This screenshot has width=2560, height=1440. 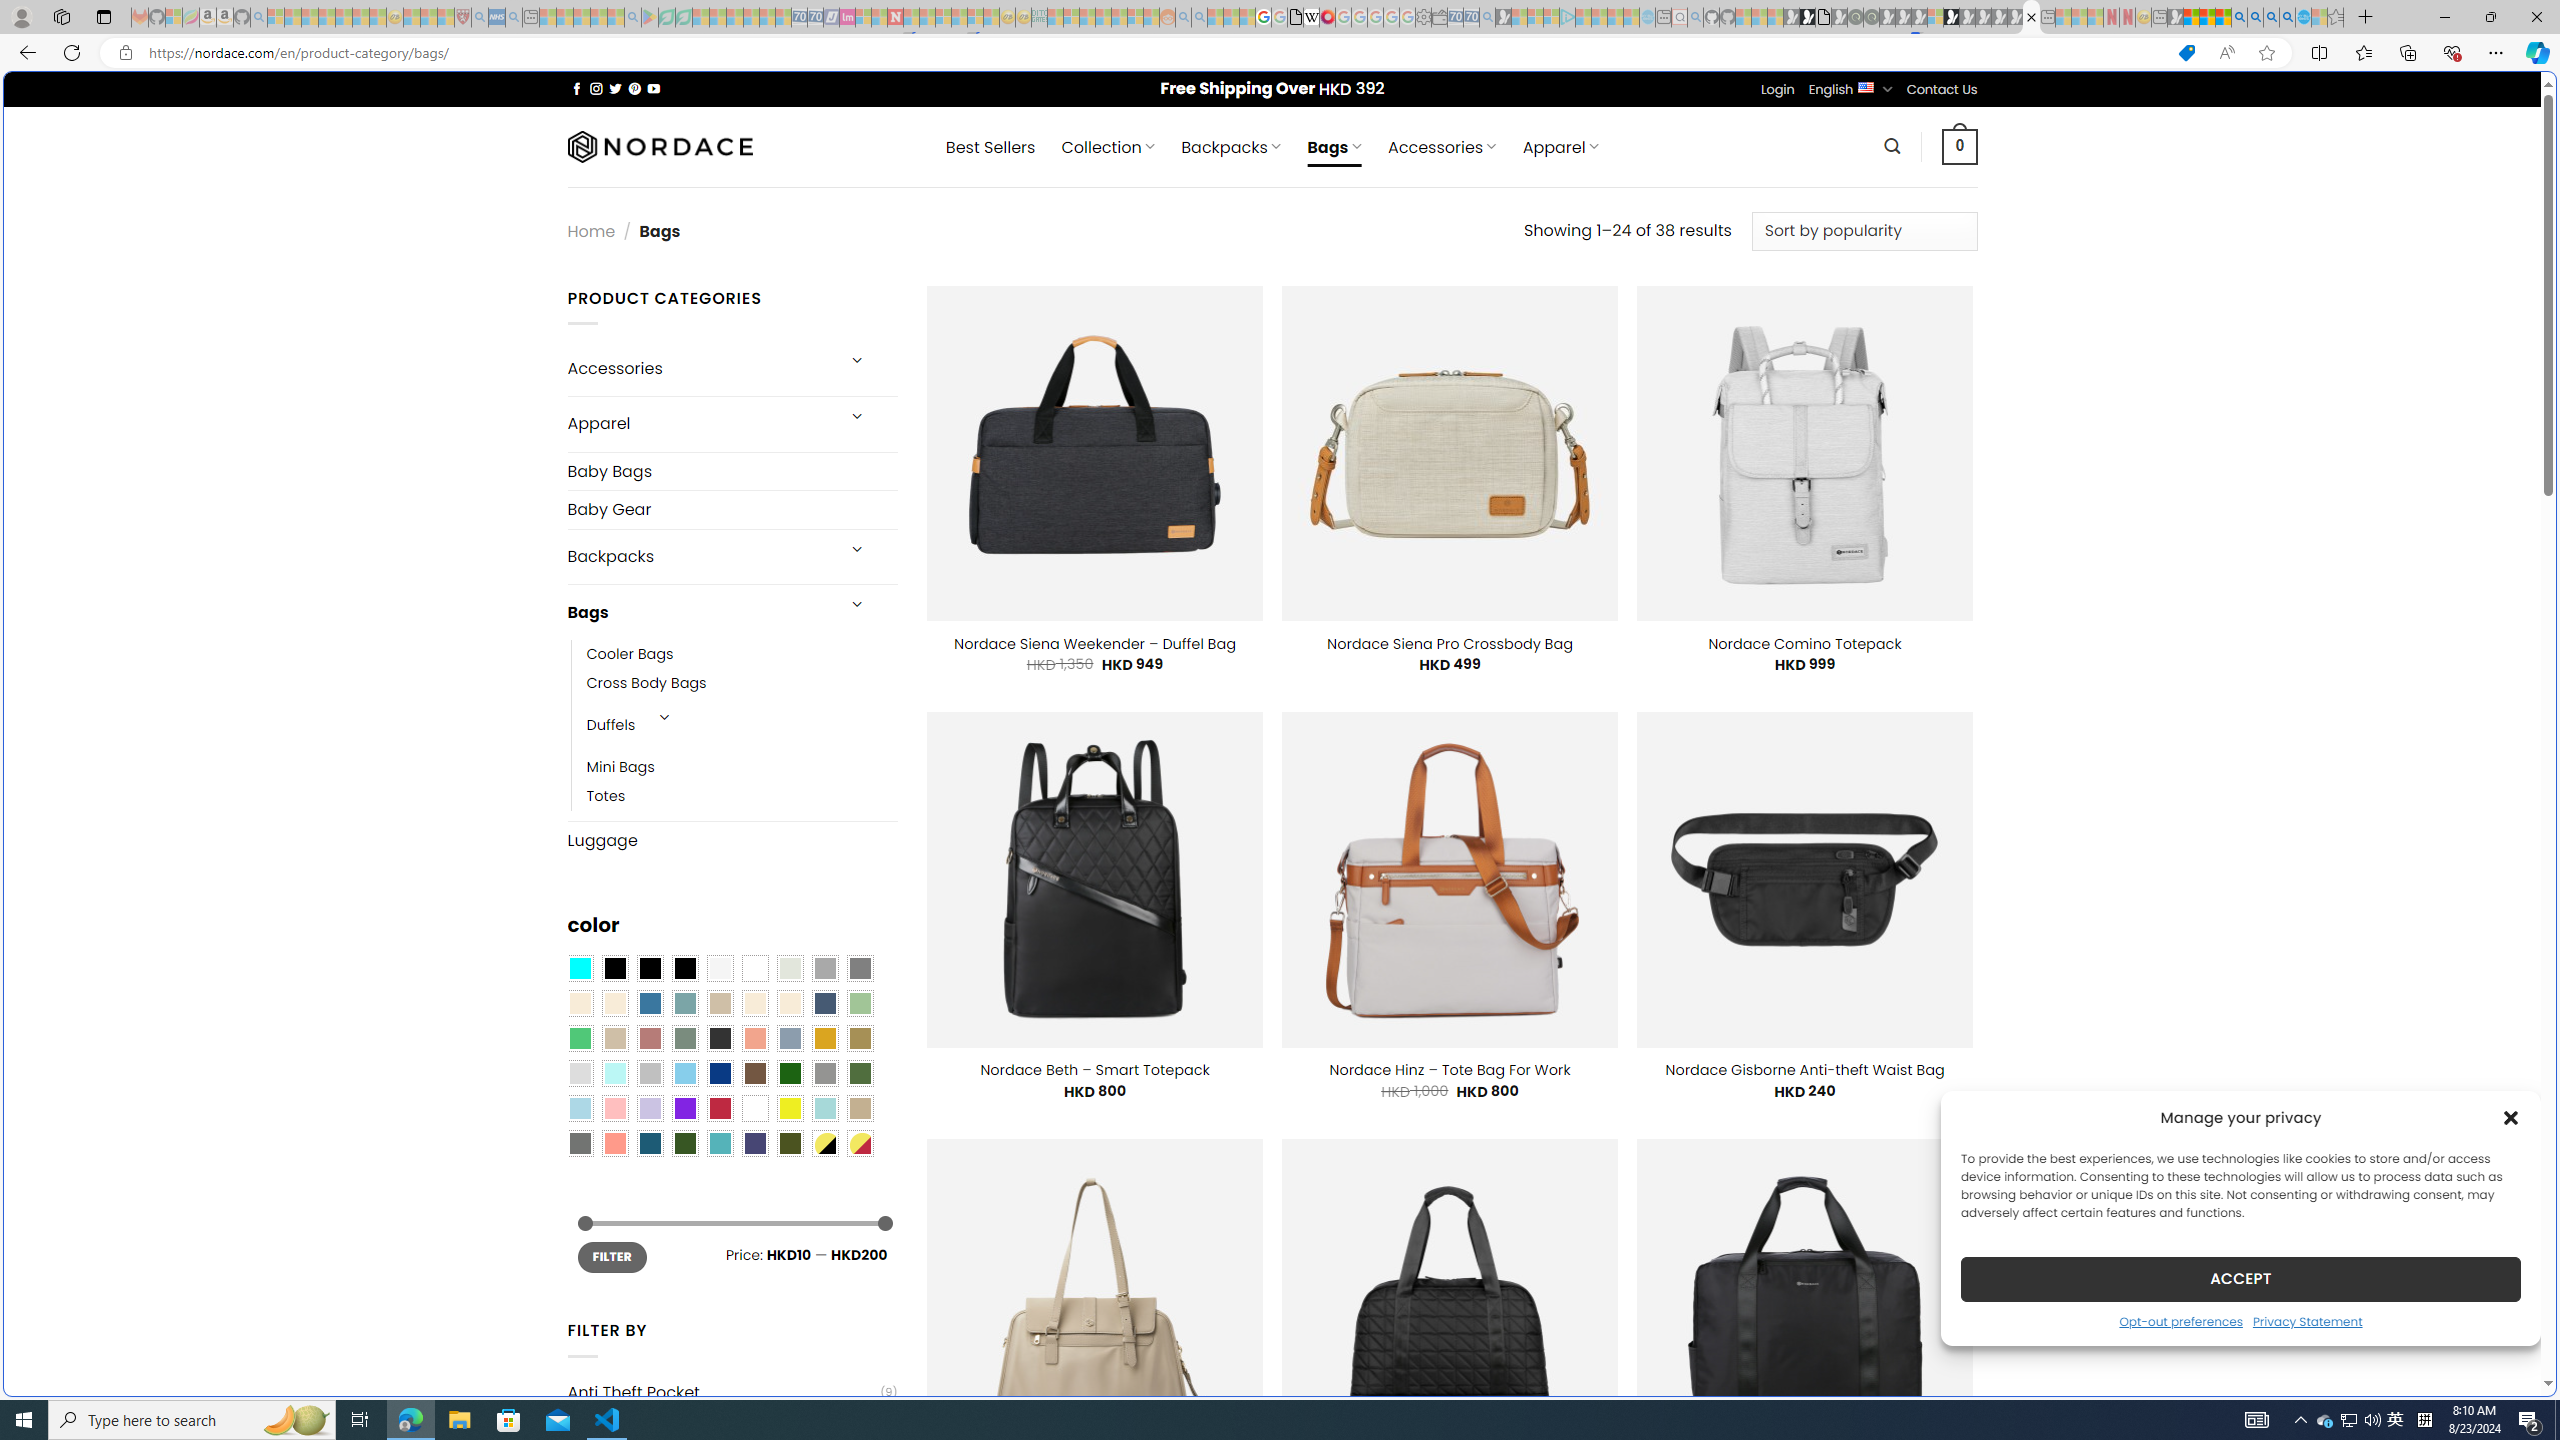 What do you see at coordinates (719, 1108) in the screenshot?
I see `Red` at bounding box center [719, 1108].